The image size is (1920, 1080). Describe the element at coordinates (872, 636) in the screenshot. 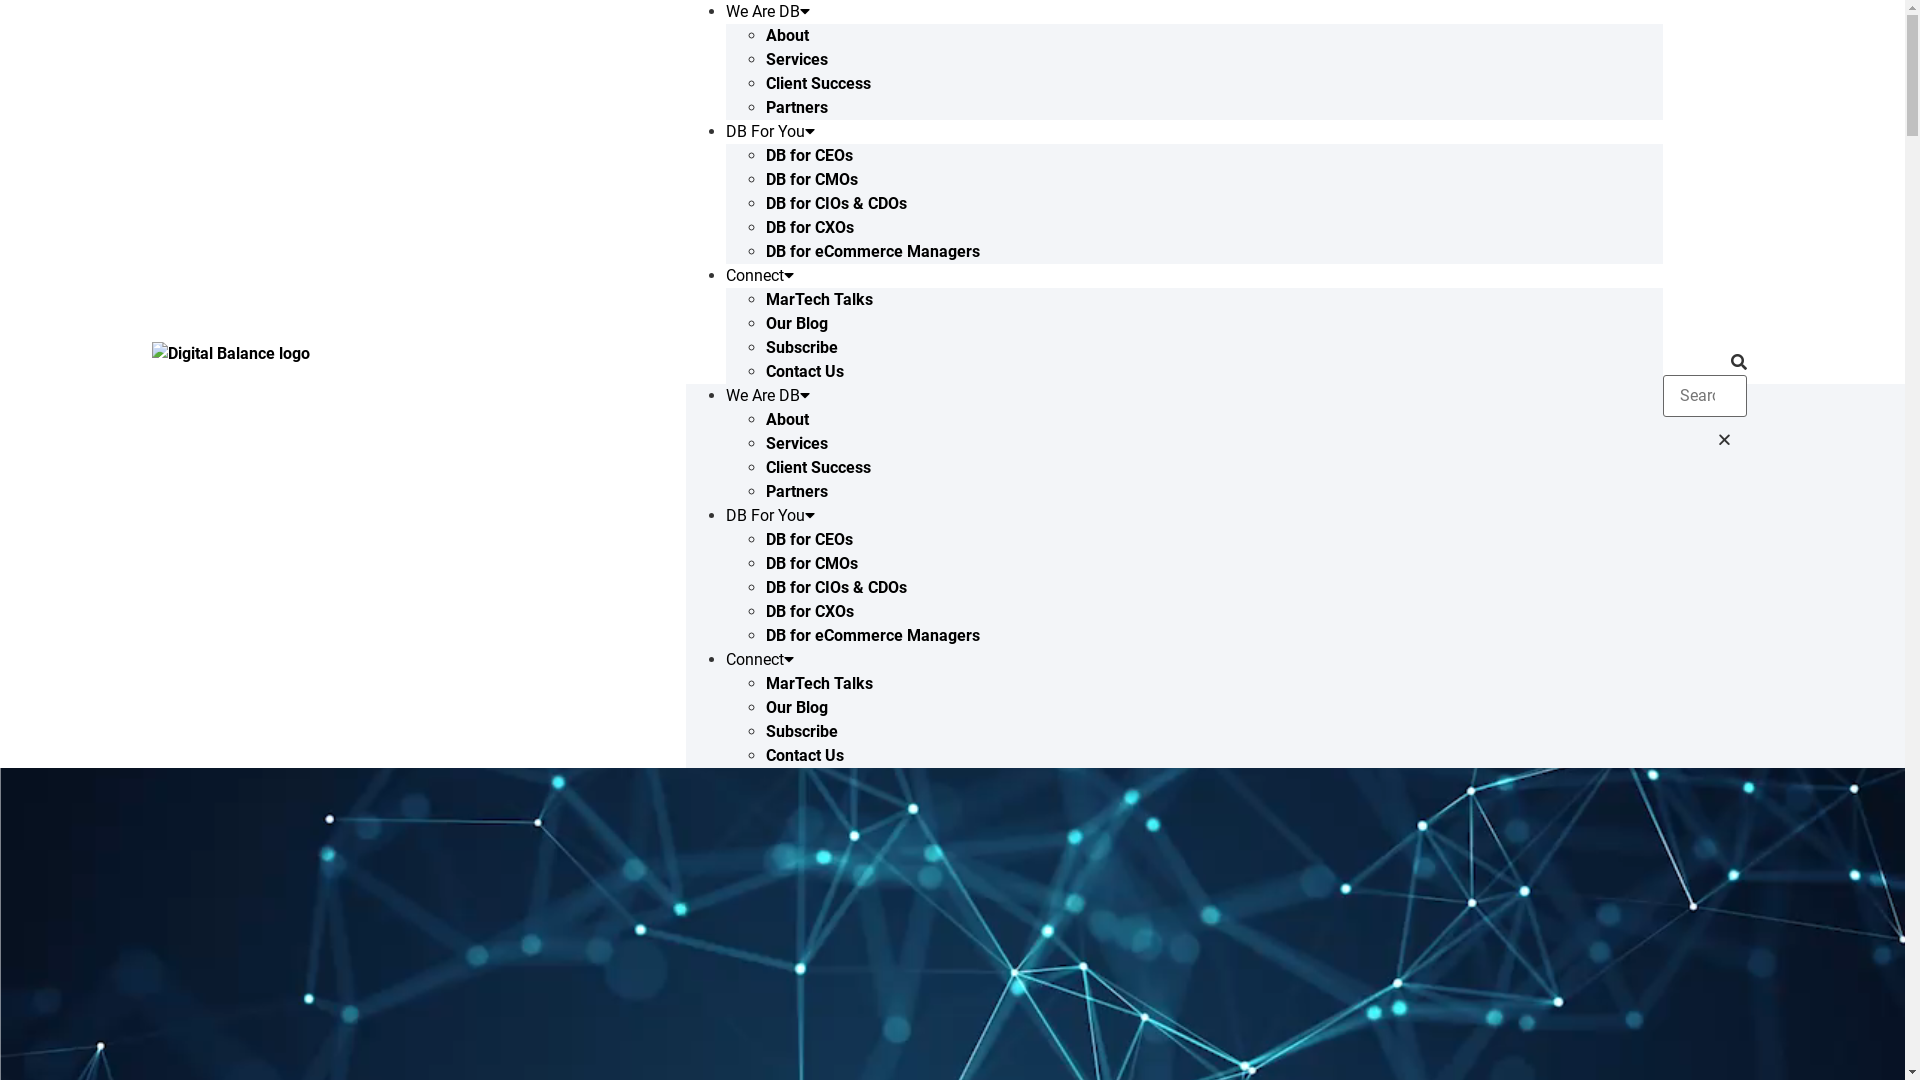

I see `DB for eCommerce Managers` at that location.